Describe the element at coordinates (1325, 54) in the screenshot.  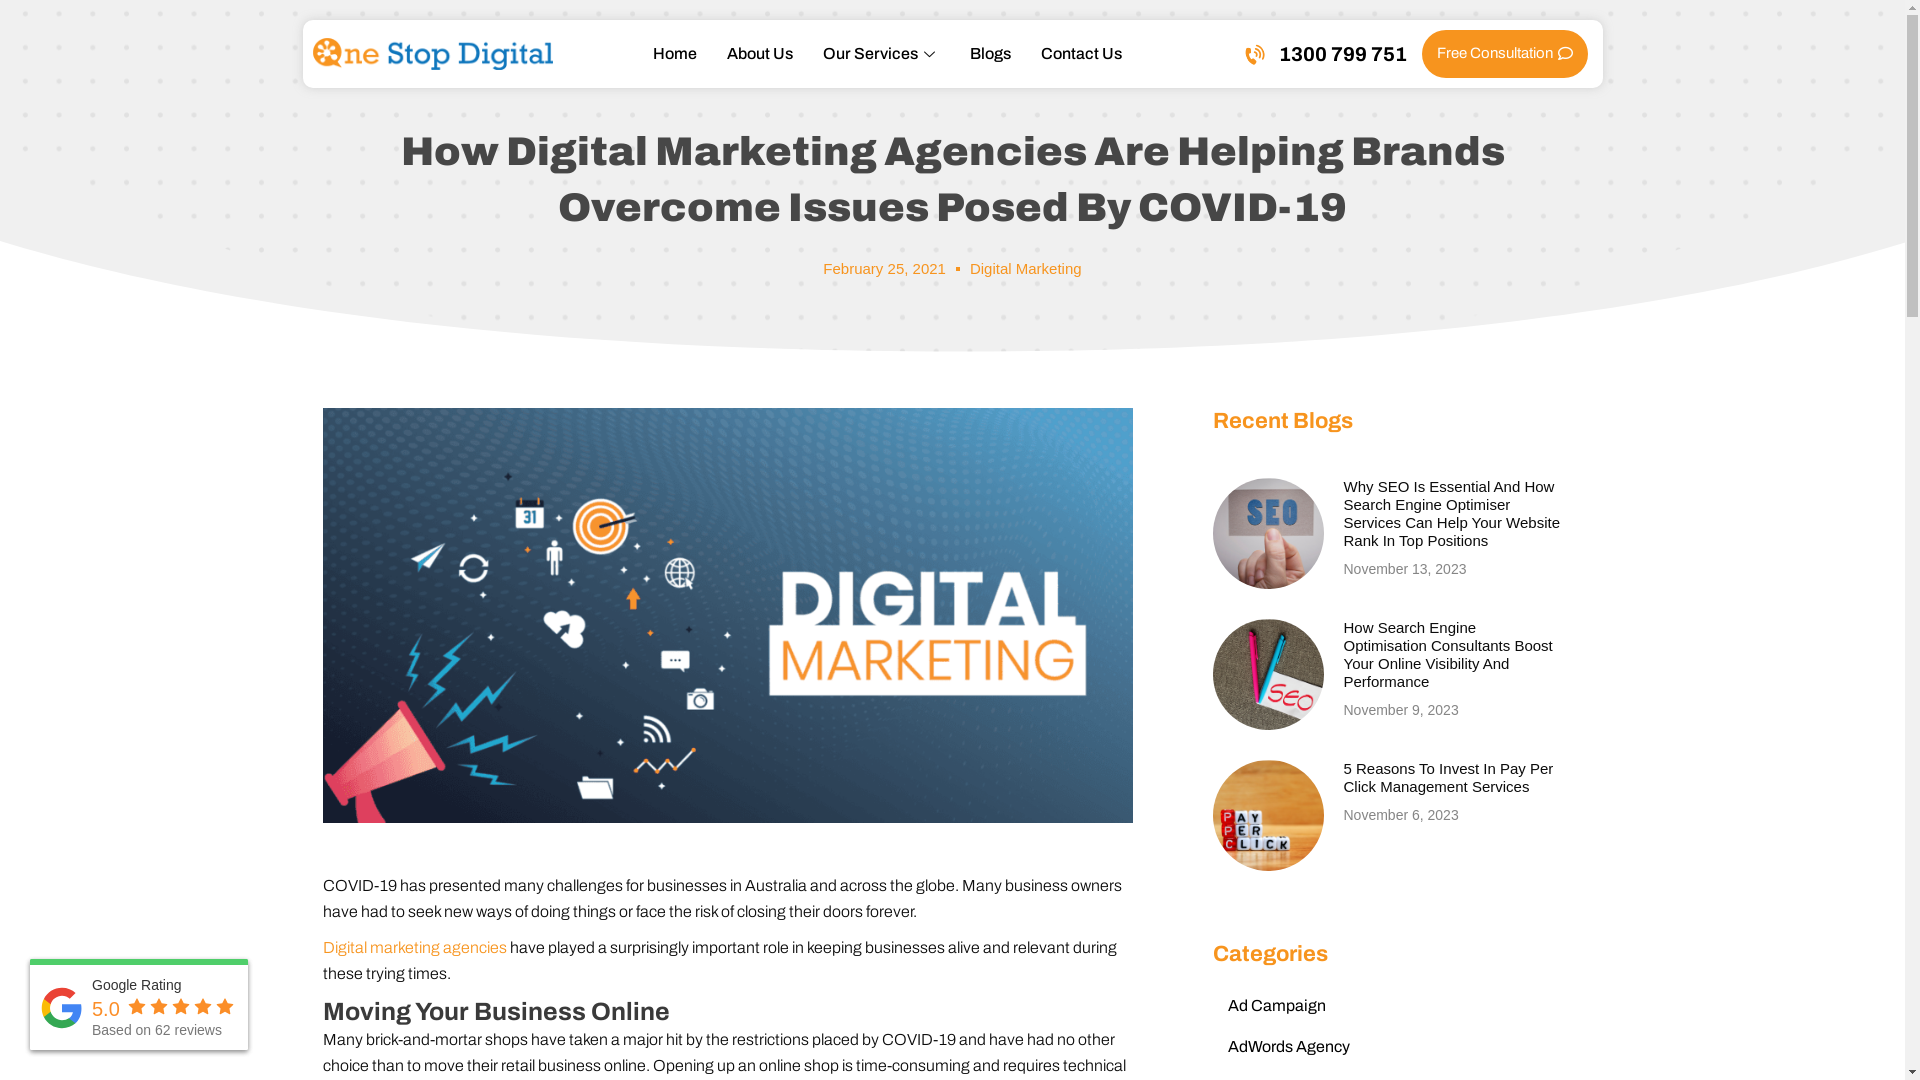
I see `1300 799 751` at that location.